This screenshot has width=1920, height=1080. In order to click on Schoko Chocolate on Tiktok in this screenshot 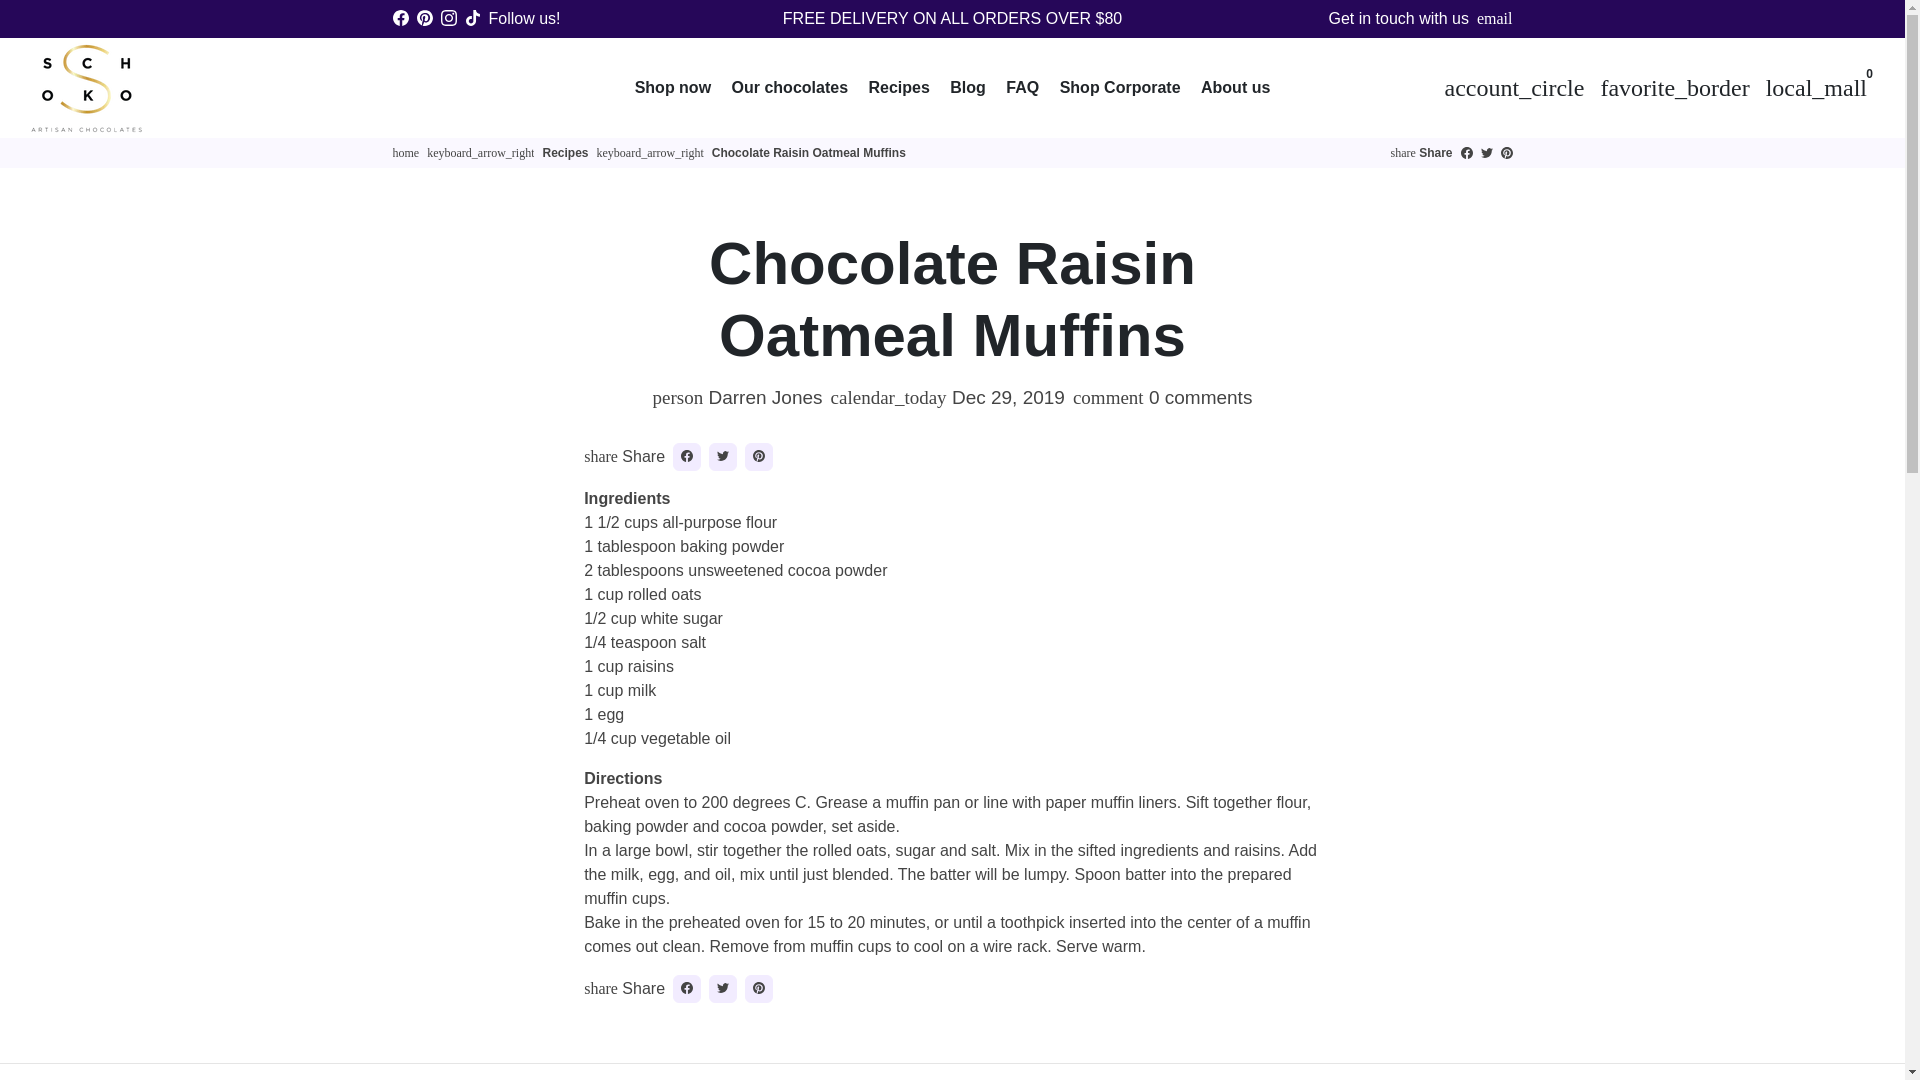, I will do `click(472, 18)`.